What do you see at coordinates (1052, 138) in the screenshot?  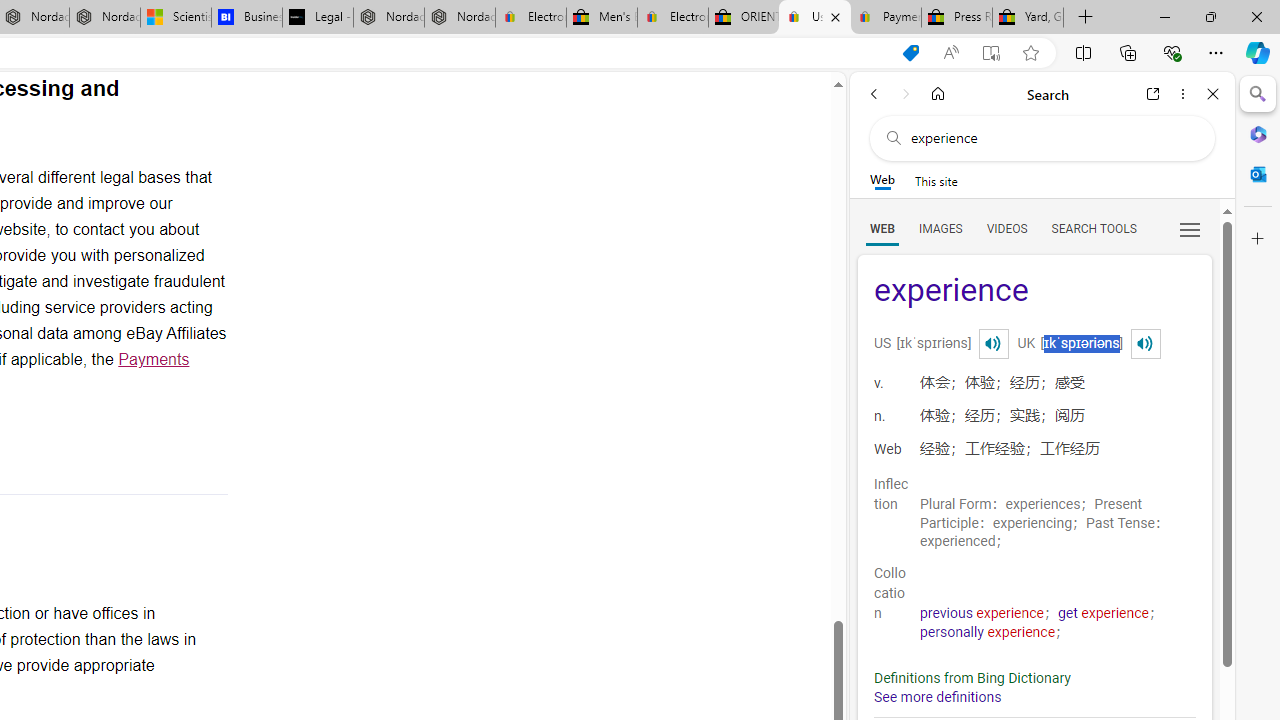 I see `Search the web` at bounding box center [1052, 138].